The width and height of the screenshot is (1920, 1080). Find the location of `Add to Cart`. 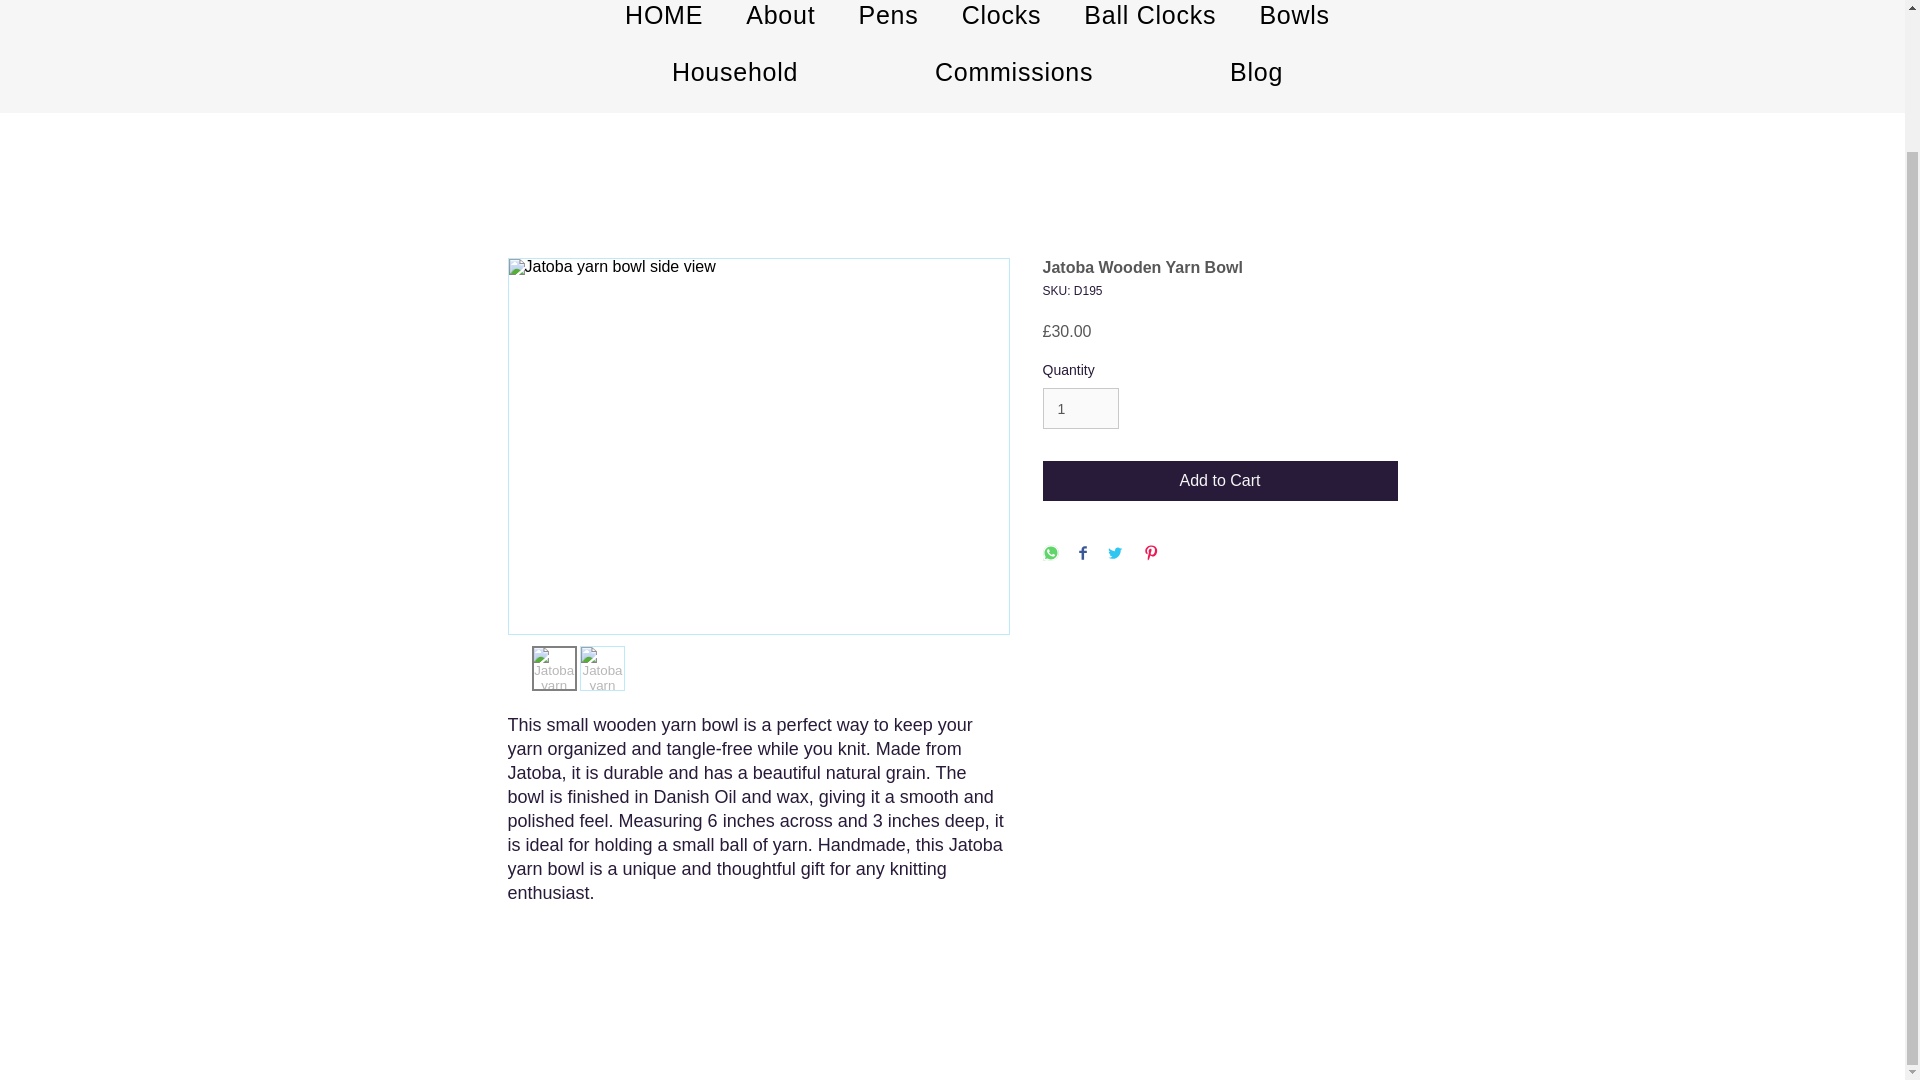

Add to Cart is located at coordinates (1220, 481).